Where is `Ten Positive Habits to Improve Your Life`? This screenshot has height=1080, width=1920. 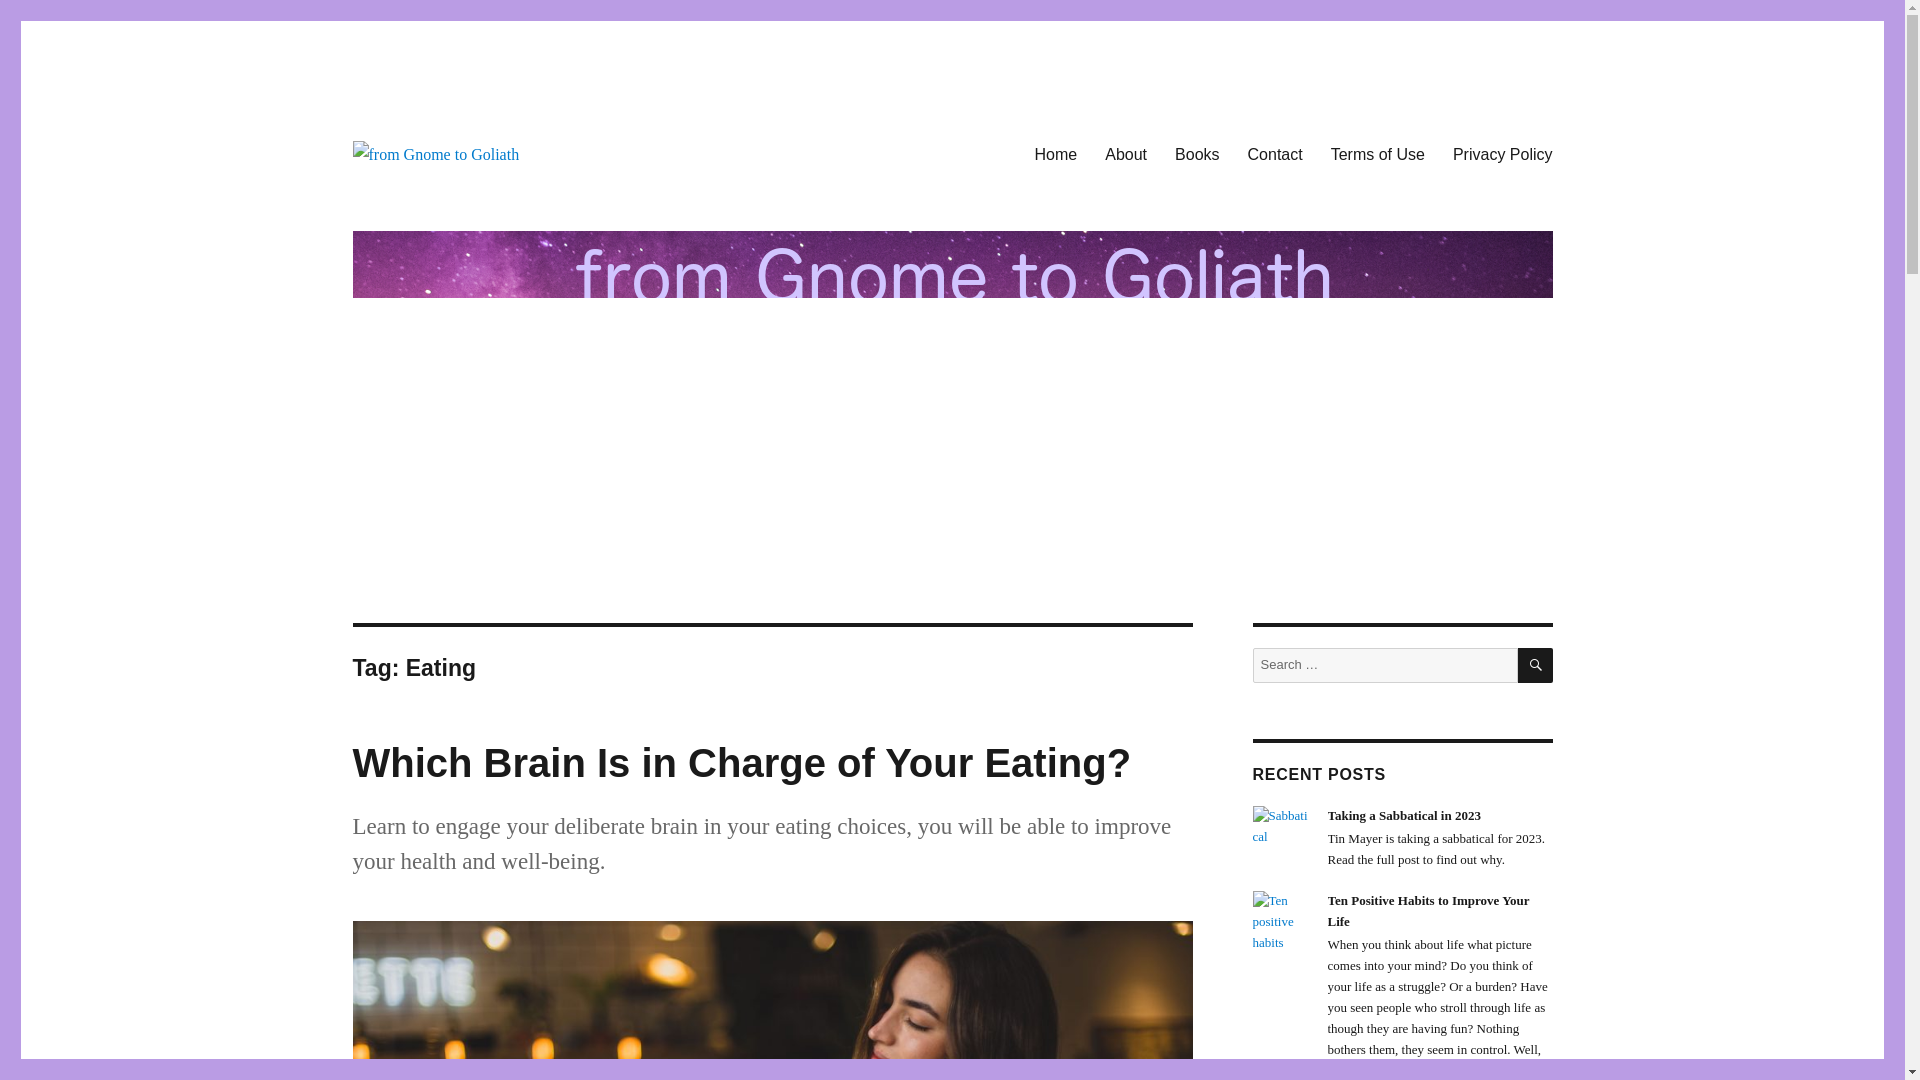
Ten Positive Habits to Improve Your Life is located at coordinates (1429, 910).